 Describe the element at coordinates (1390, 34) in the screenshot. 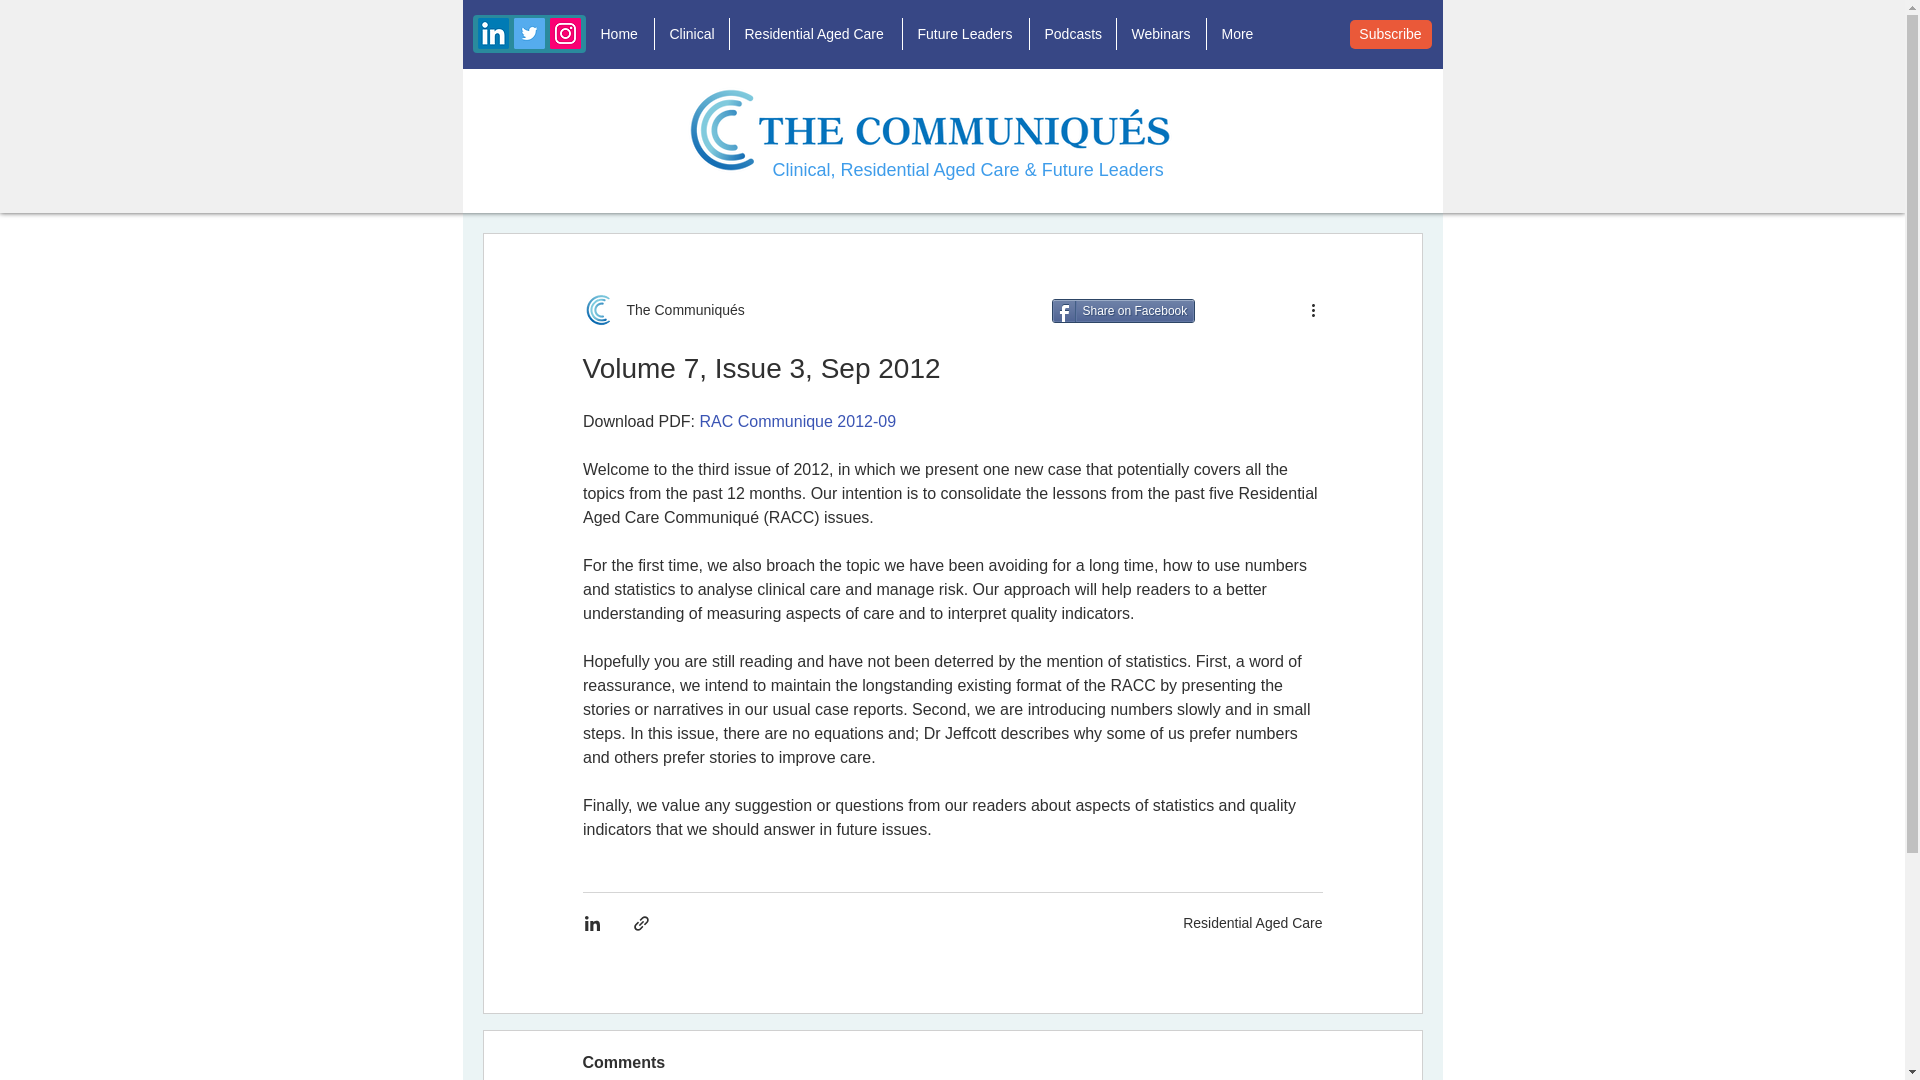

I see `Subscribe` at that location.